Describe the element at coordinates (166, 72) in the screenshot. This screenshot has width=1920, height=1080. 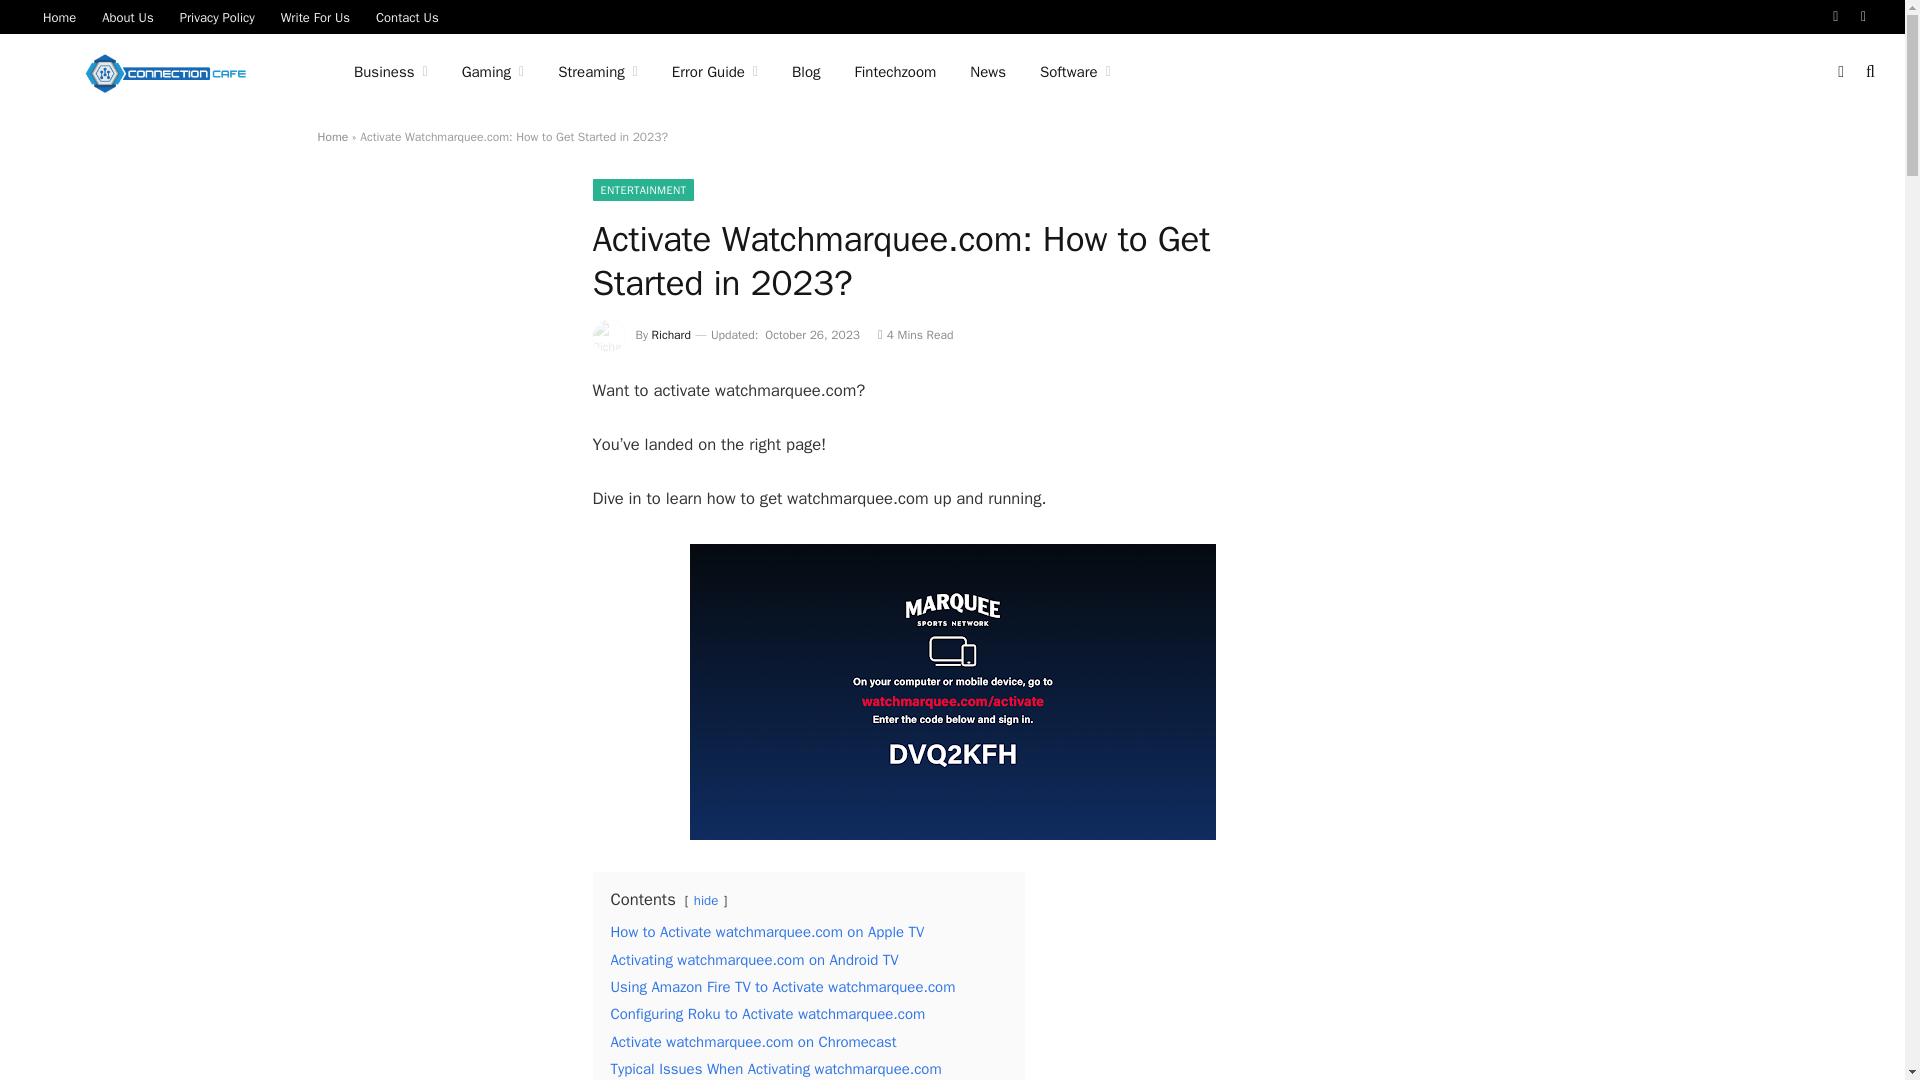
I see `Connection Cafe` at that location.